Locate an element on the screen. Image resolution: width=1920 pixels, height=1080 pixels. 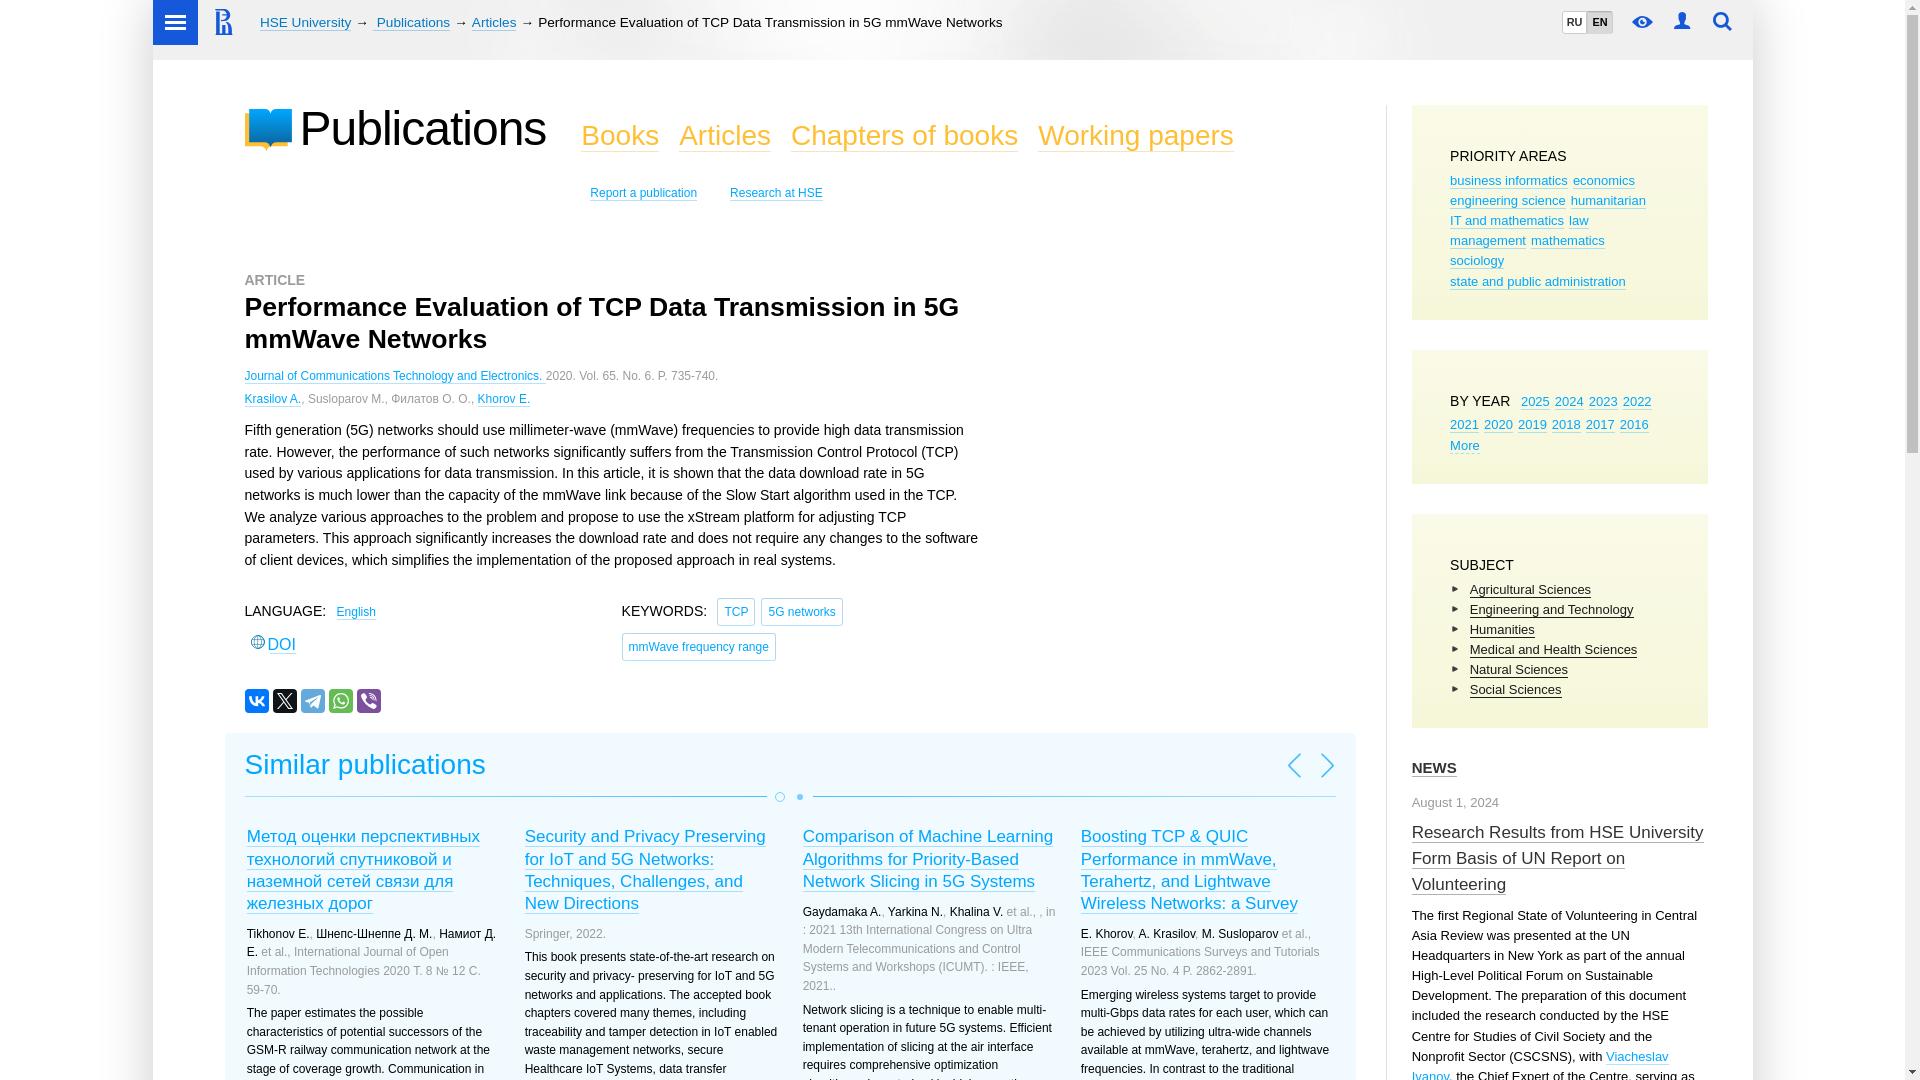
economics is located at coordinates (1604, 180).